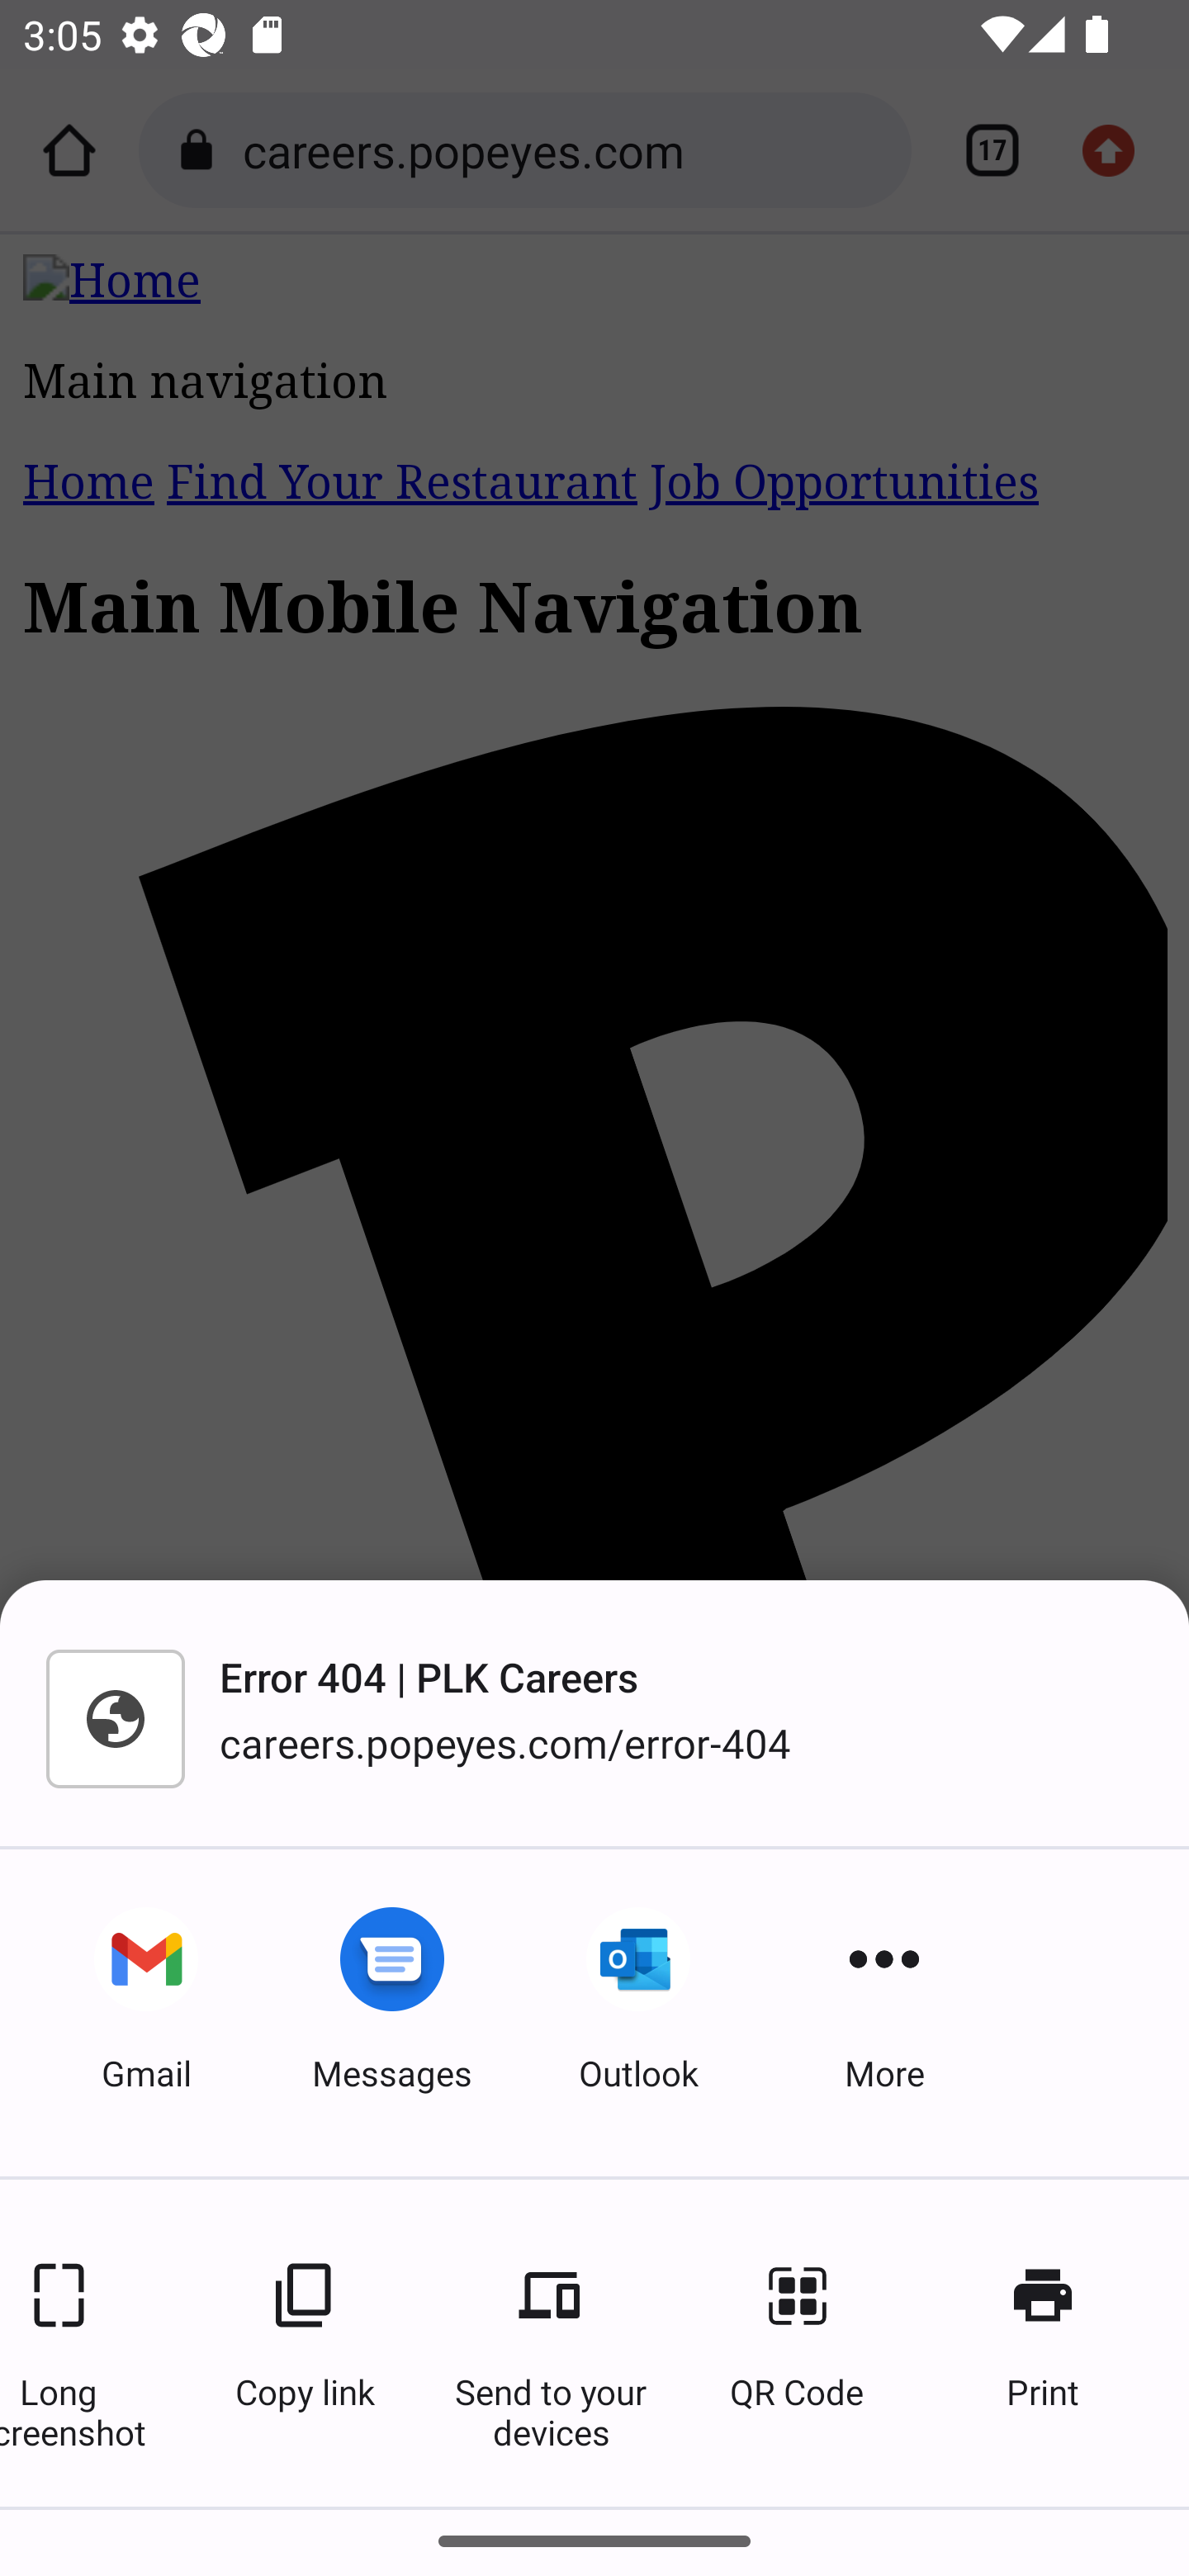 The width and height of the screenshot is (1189, 2576). What do you see at coordinates (146, 2013) in the screenshot?
I see `Gmail` at bounding box center [146, 2013].